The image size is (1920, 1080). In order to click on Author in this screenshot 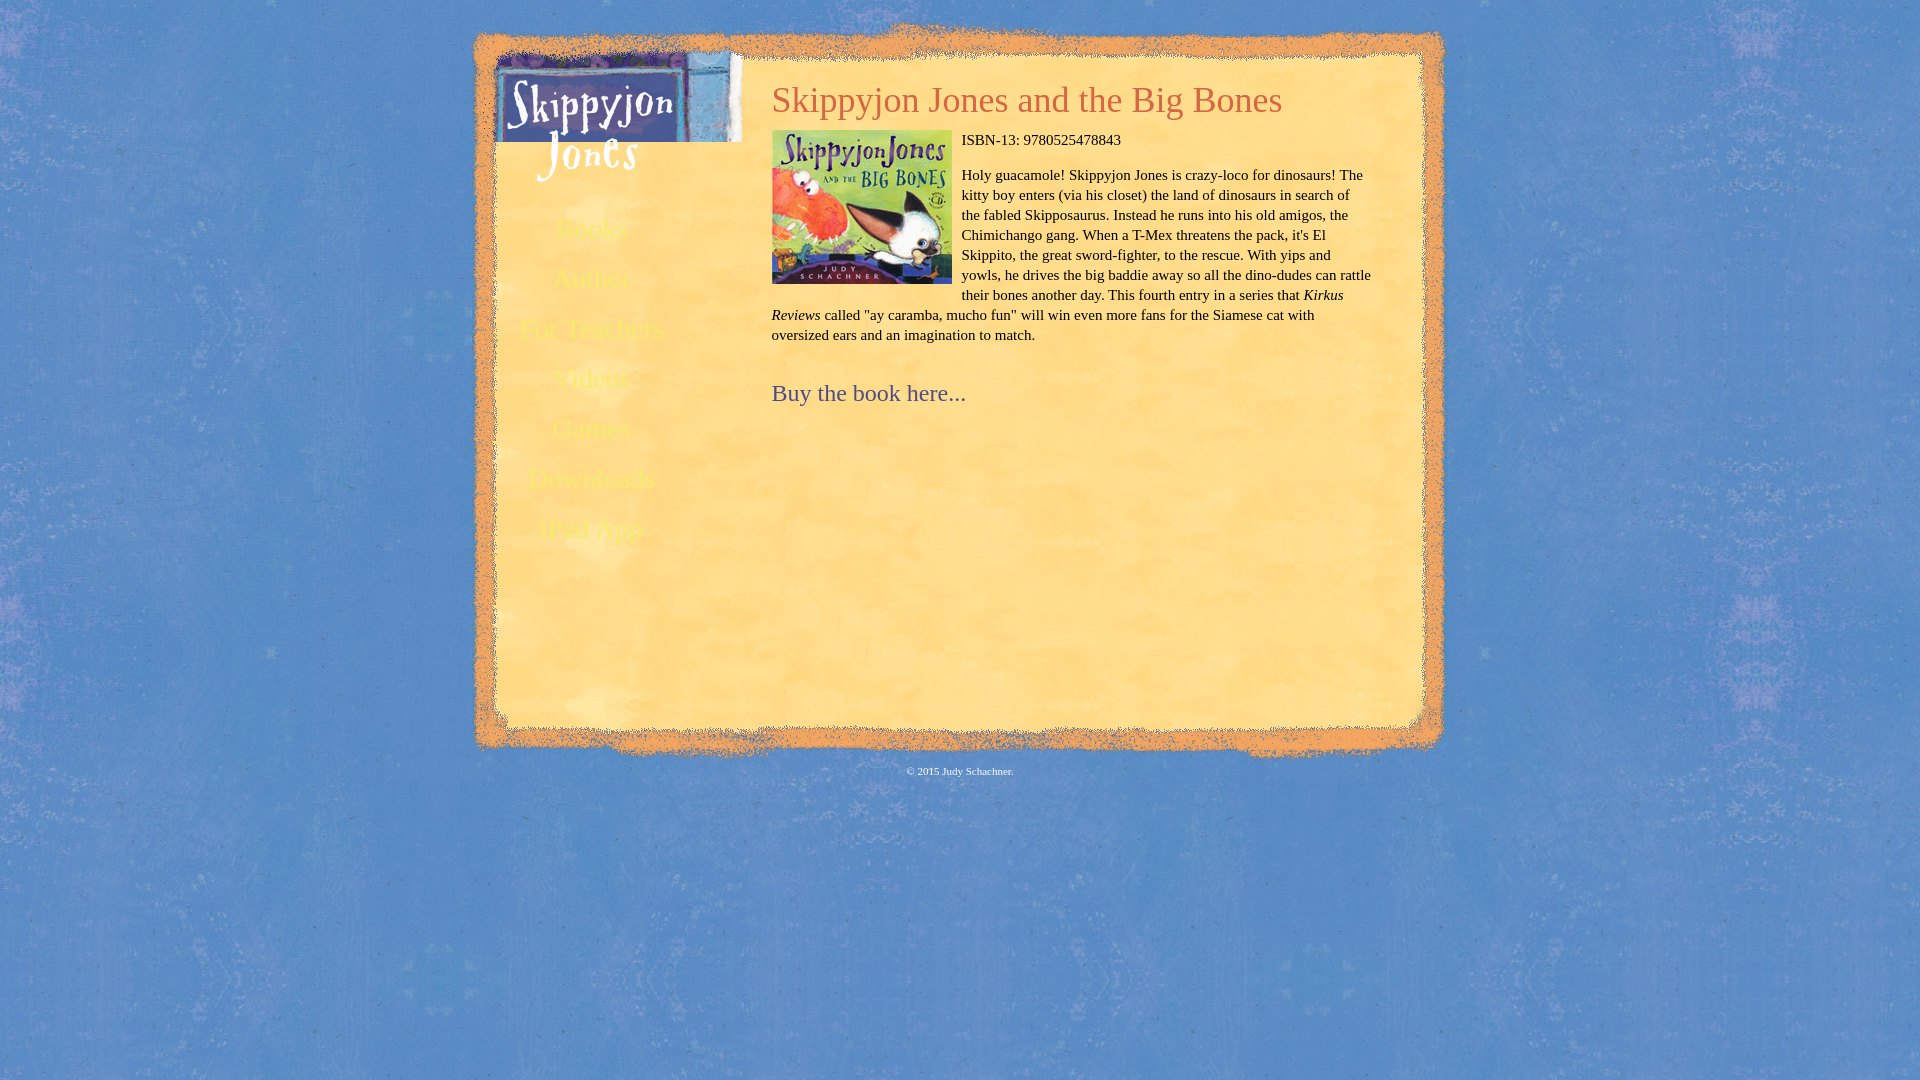, I will do `click(592, 278)`.